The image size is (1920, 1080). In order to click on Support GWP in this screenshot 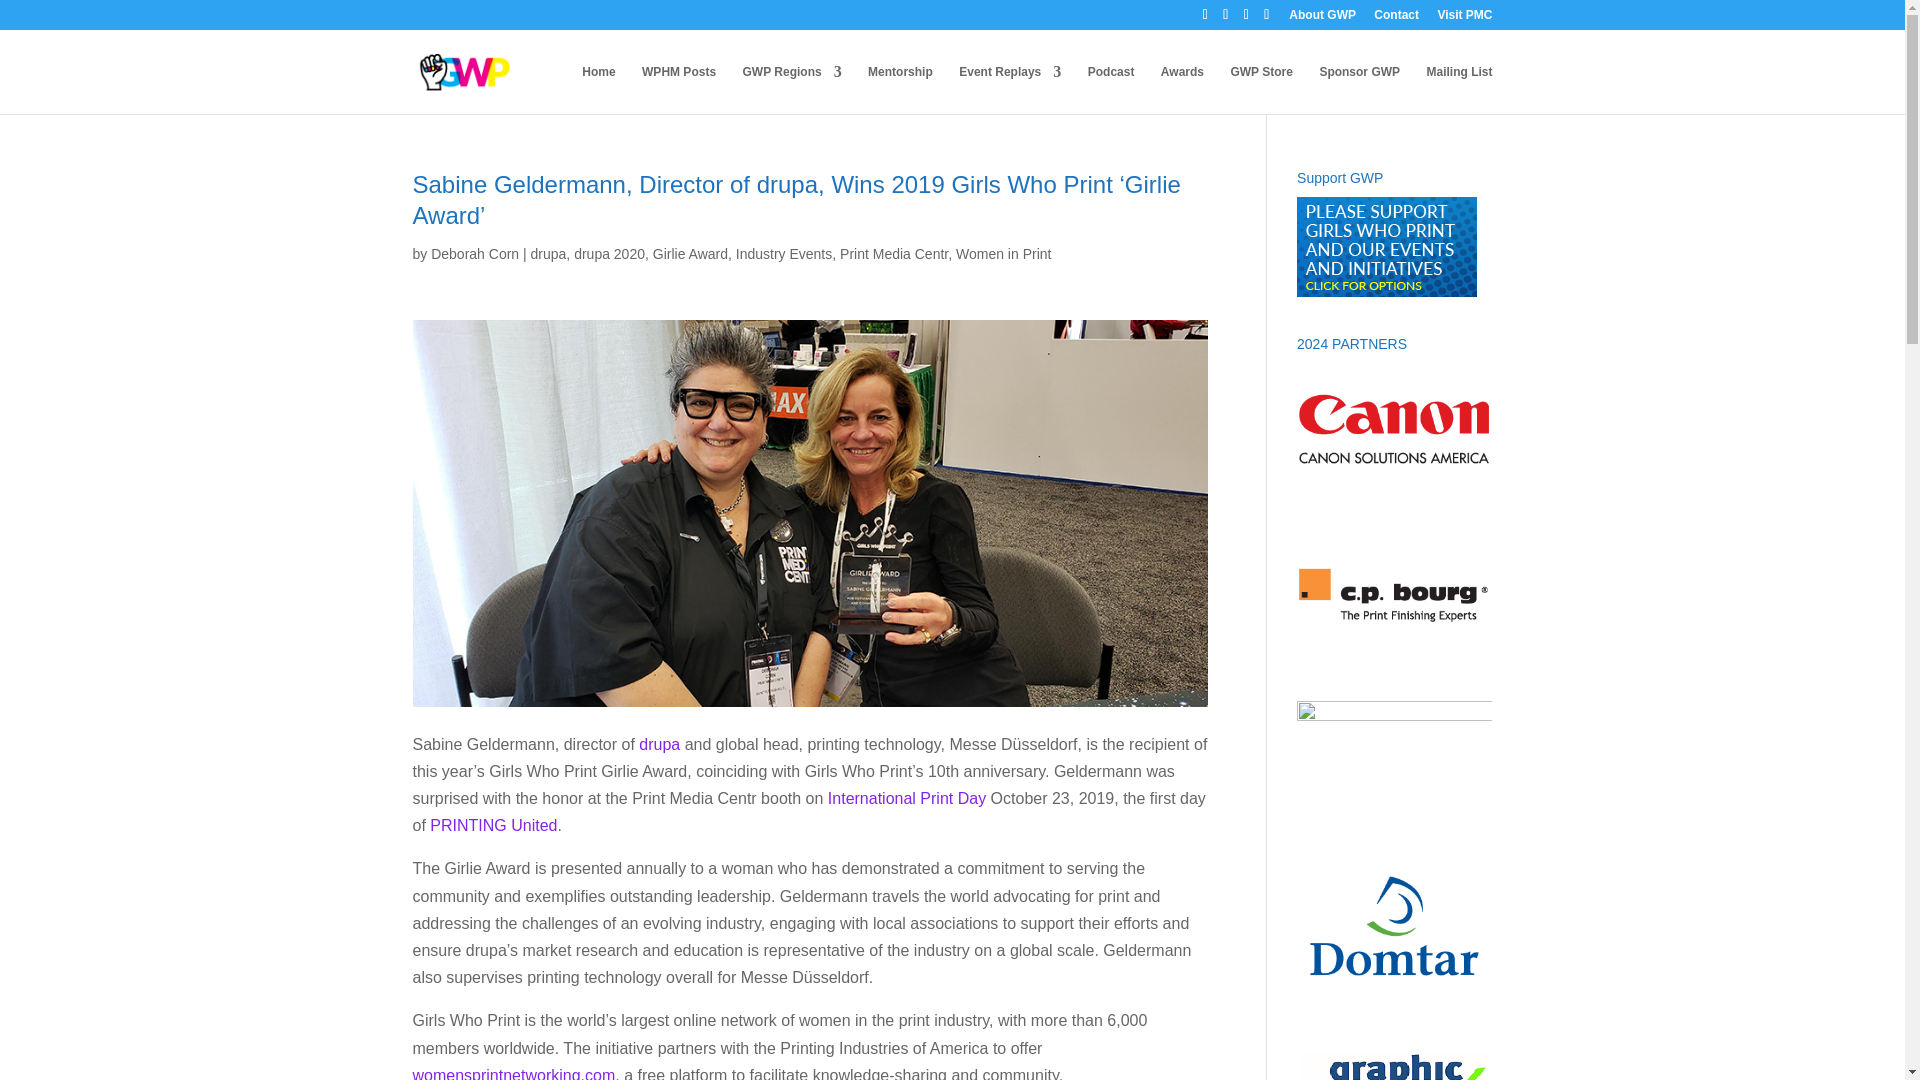, I will do `click(1386, 291)`.